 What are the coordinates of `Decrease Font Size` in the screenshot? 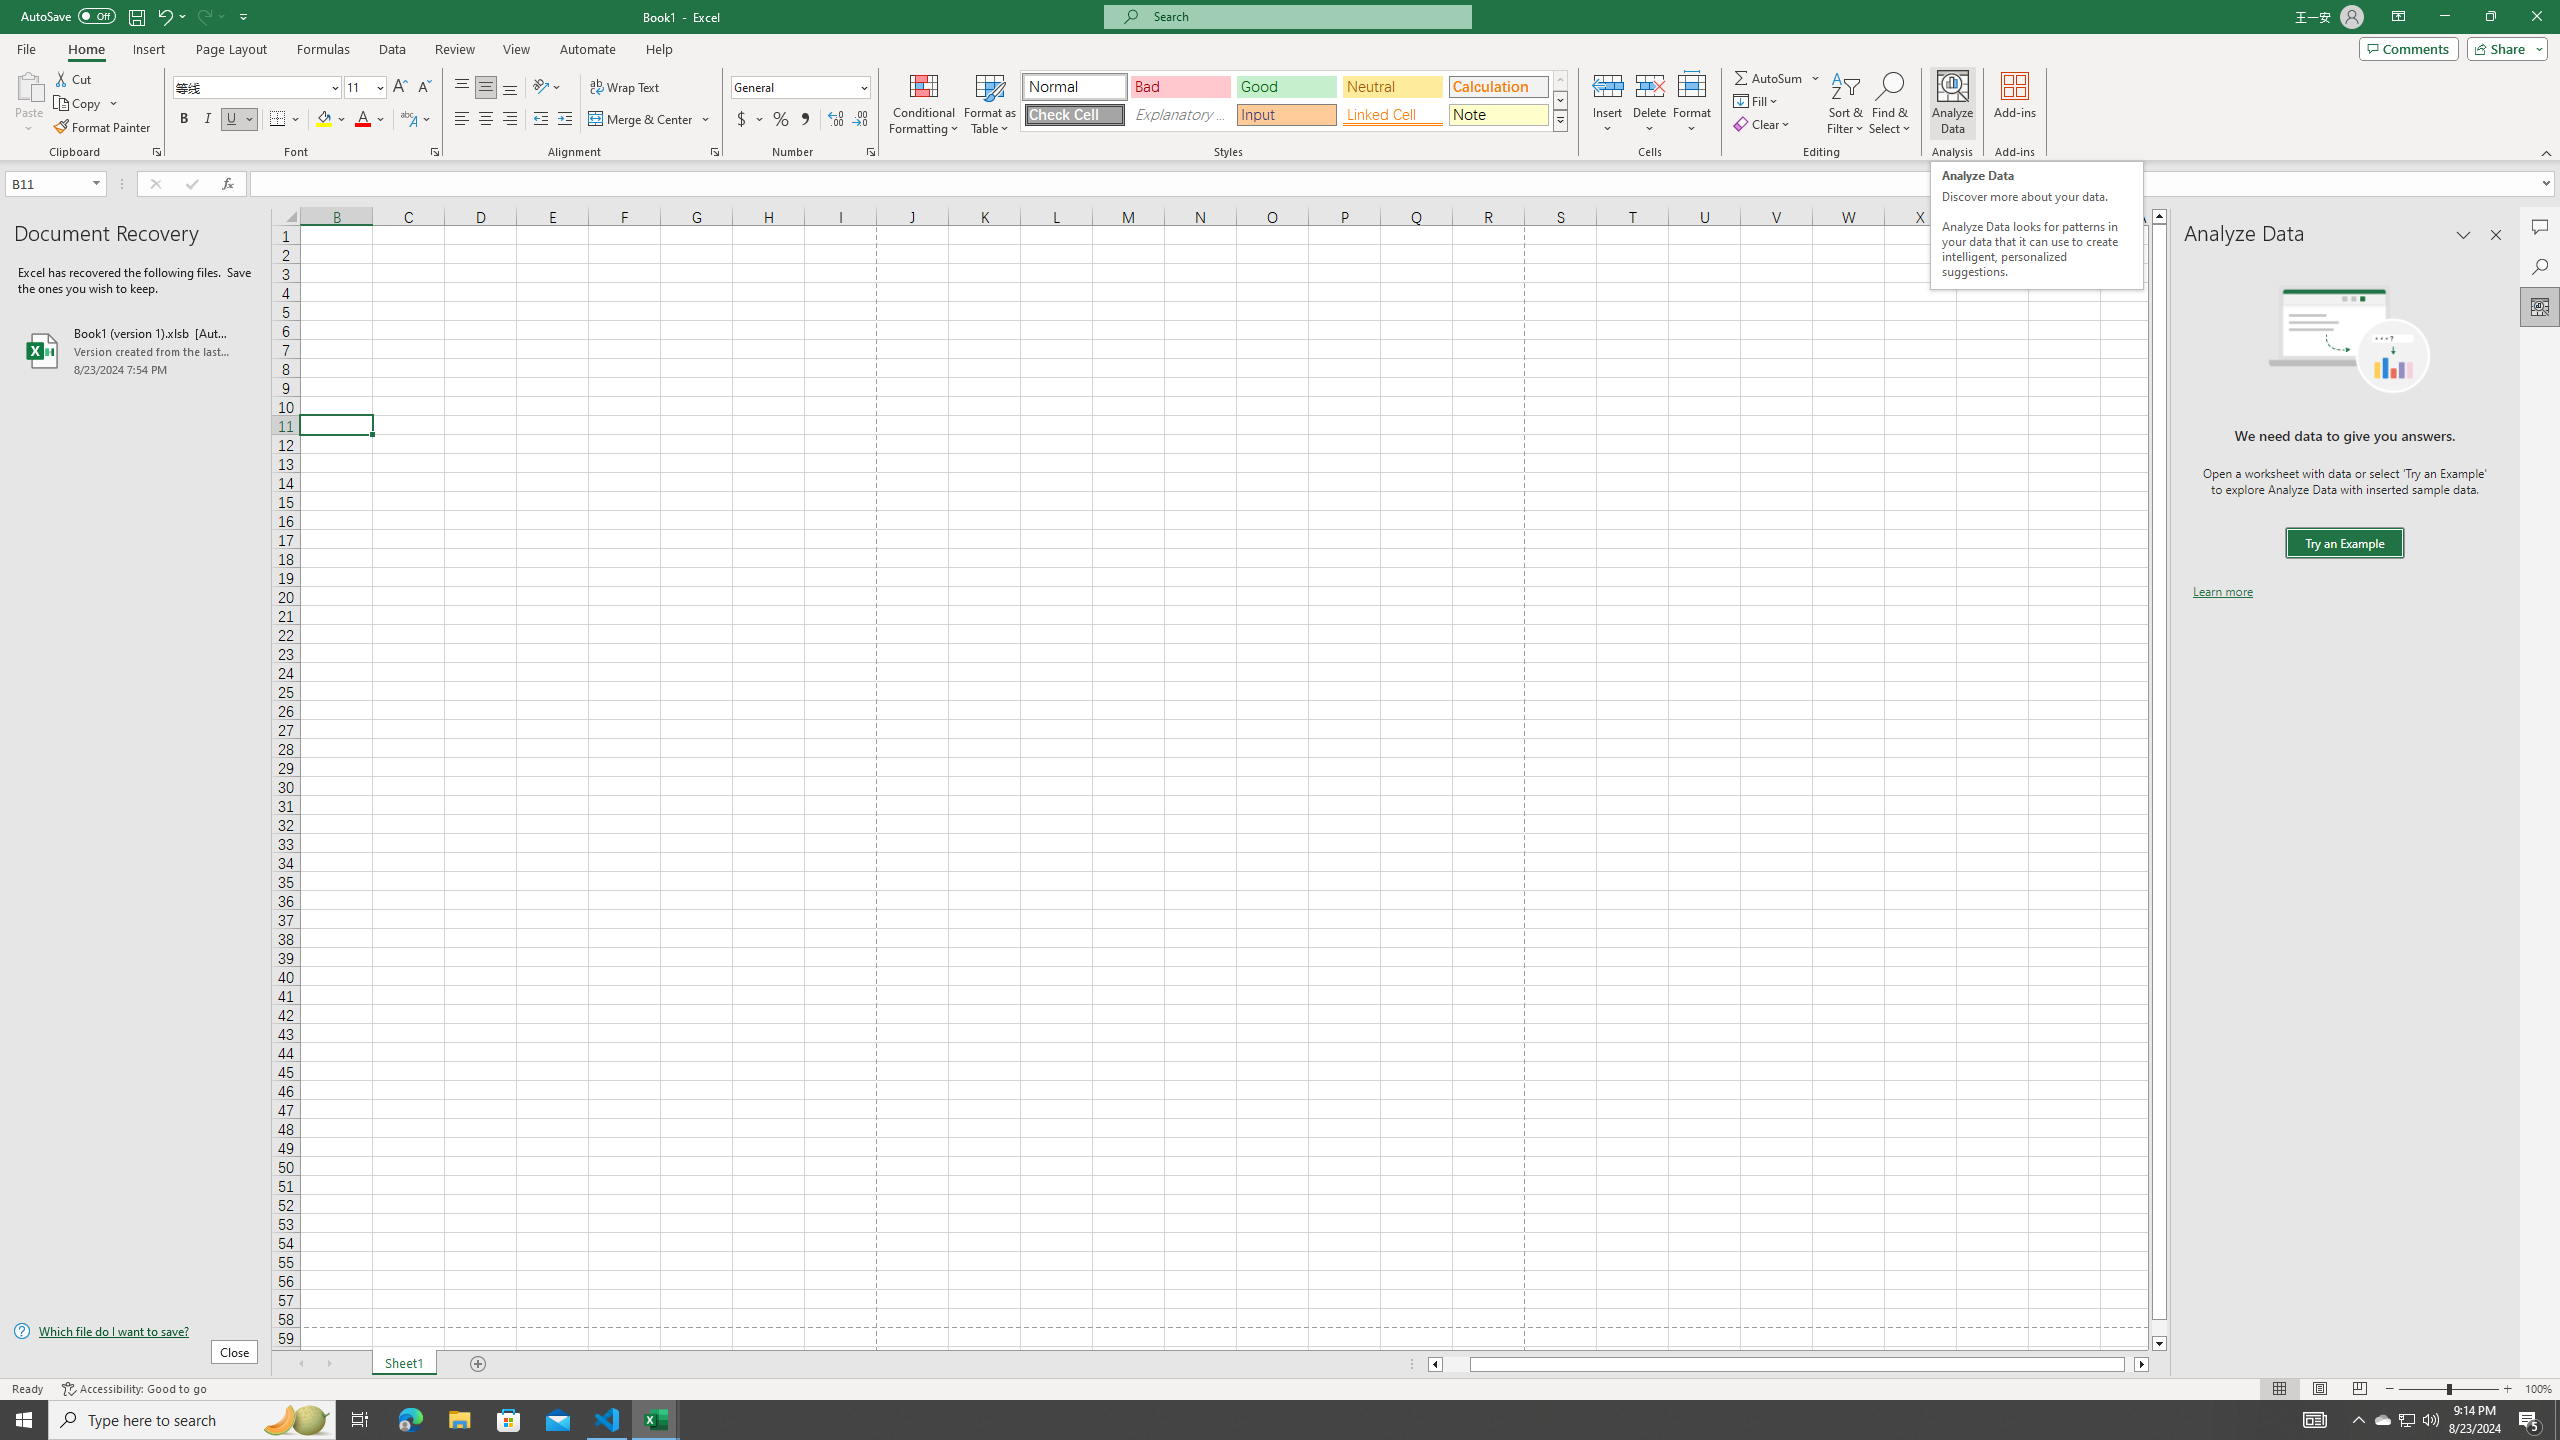 It's located at (424, 88).